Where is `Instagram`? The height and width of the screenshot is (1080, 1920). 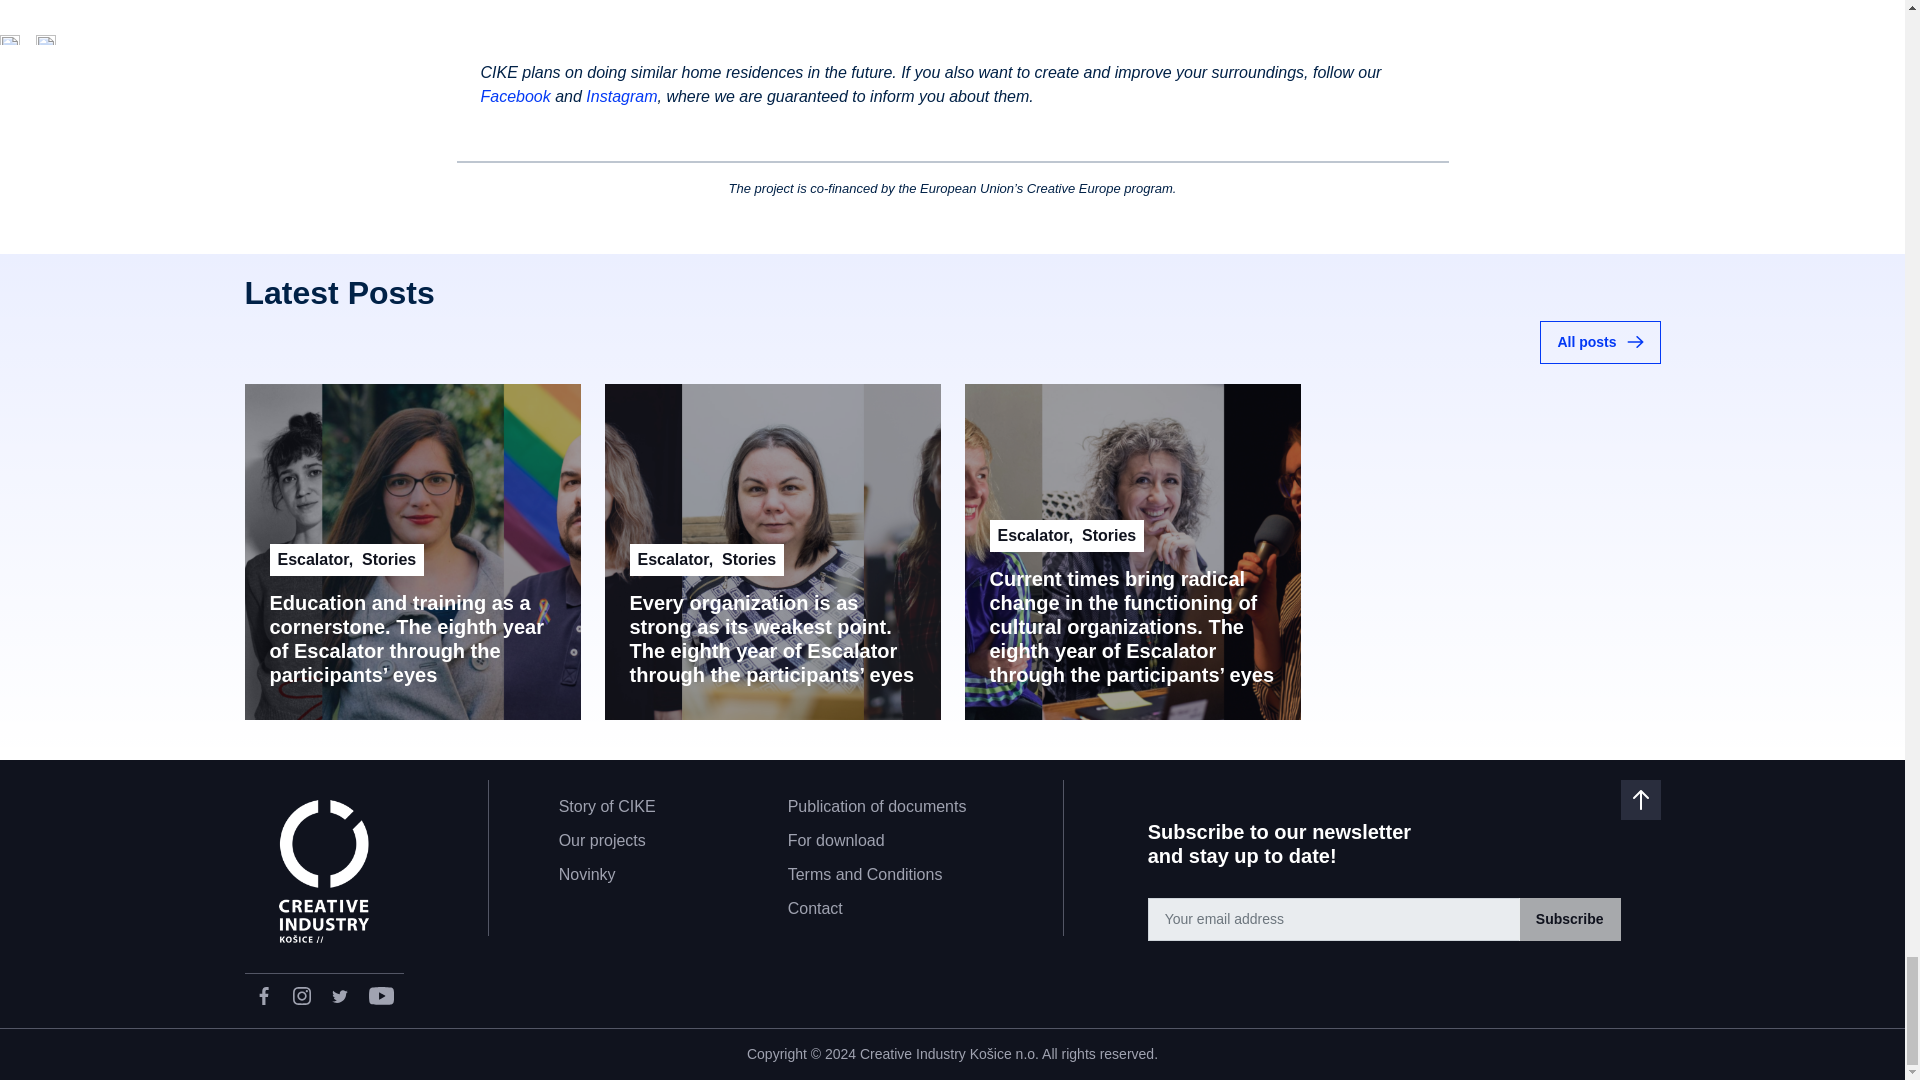
Instagram is located at coordinates (620, 96).